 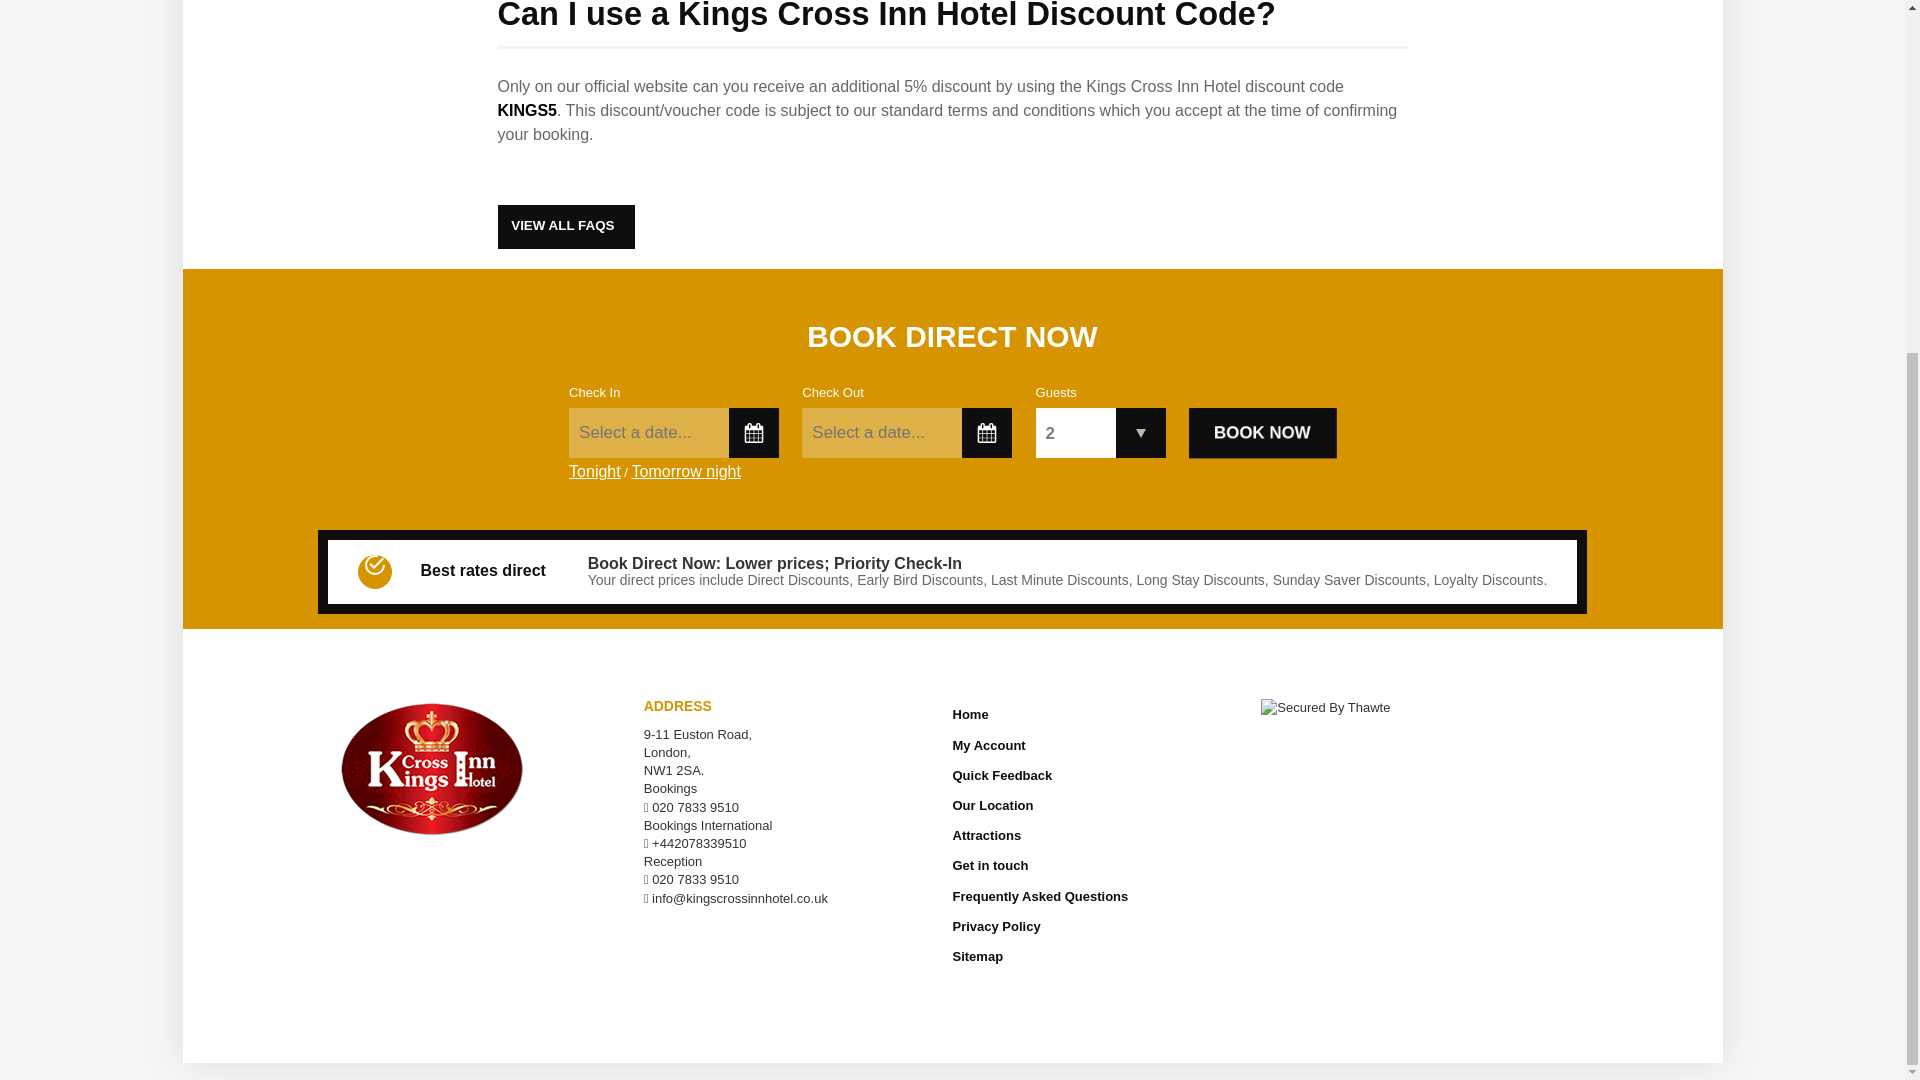 I want to click on VIEW ALL FAQS, so click(x=566, y=227).